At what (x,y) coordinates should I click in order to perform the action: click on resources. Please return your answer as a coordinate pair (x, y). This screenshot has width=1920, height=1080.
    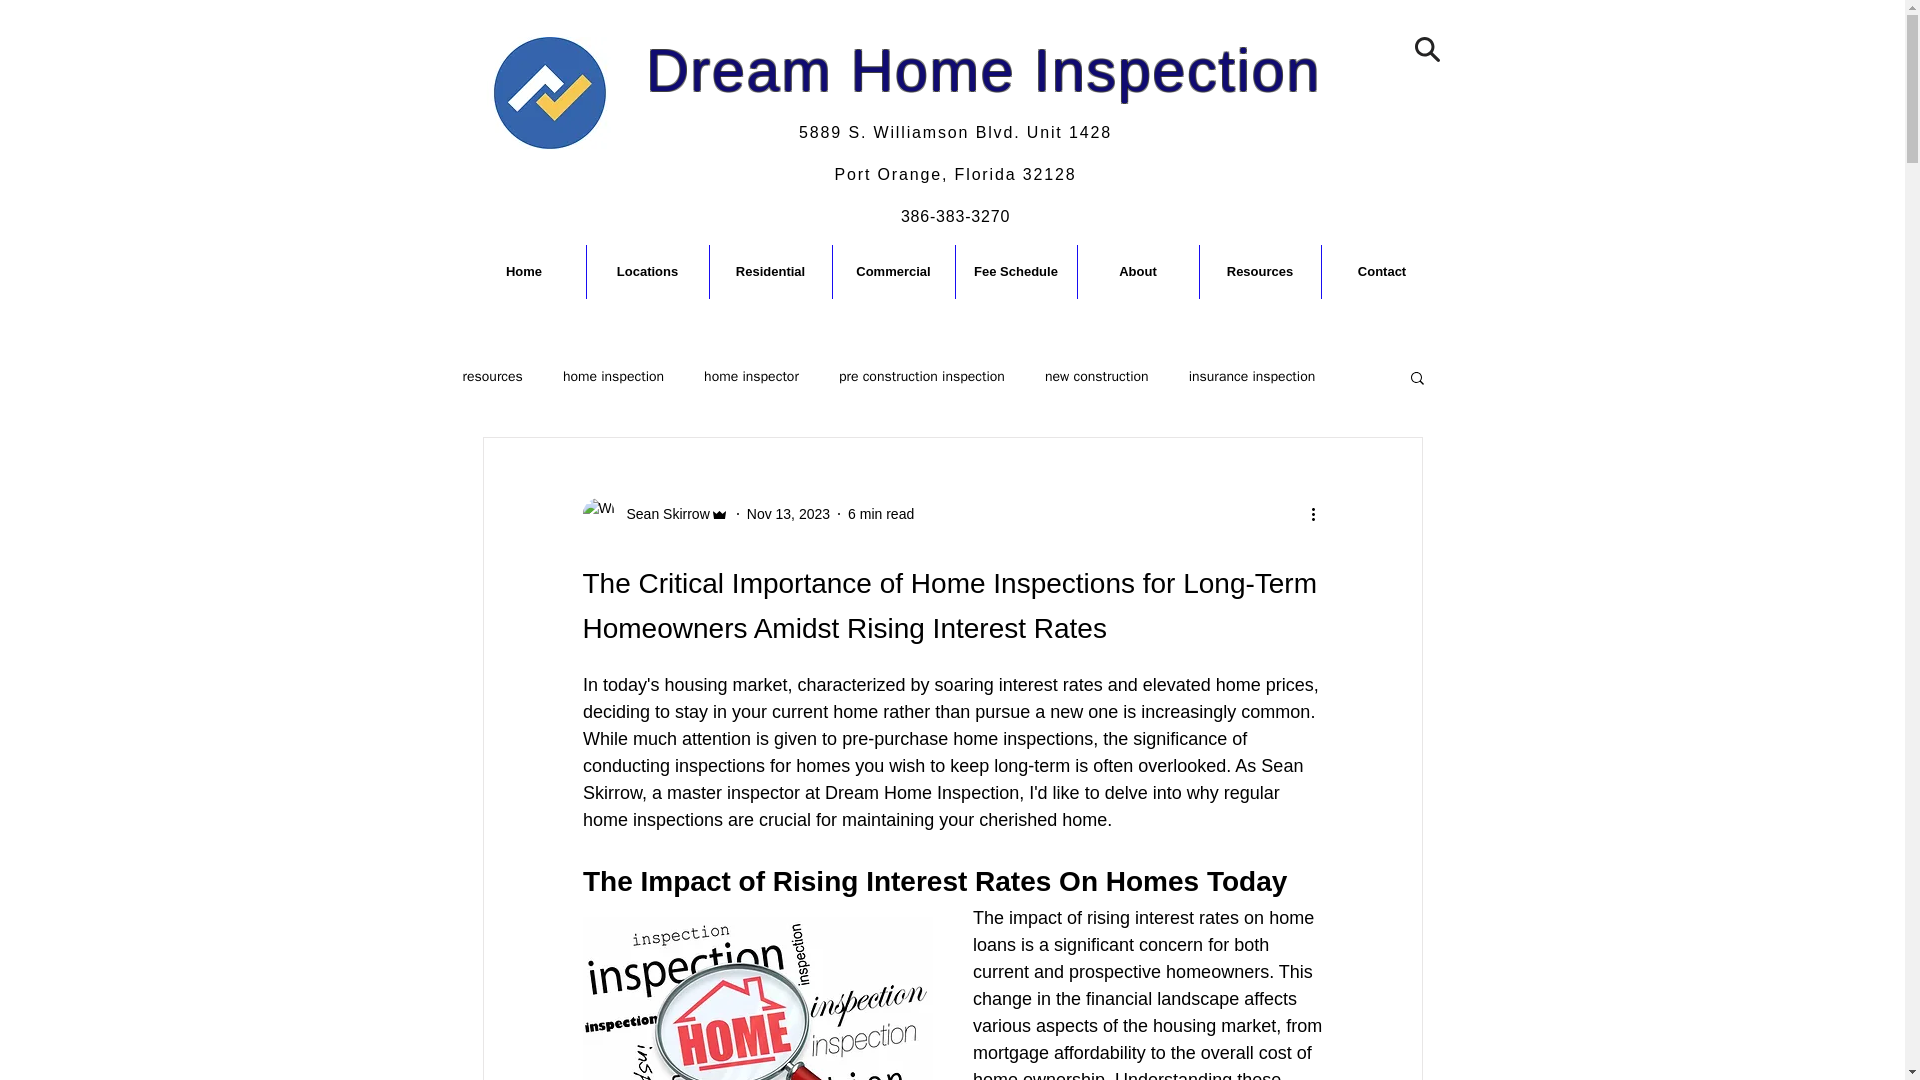
    Looking at the image, I should click on (1138, 272).